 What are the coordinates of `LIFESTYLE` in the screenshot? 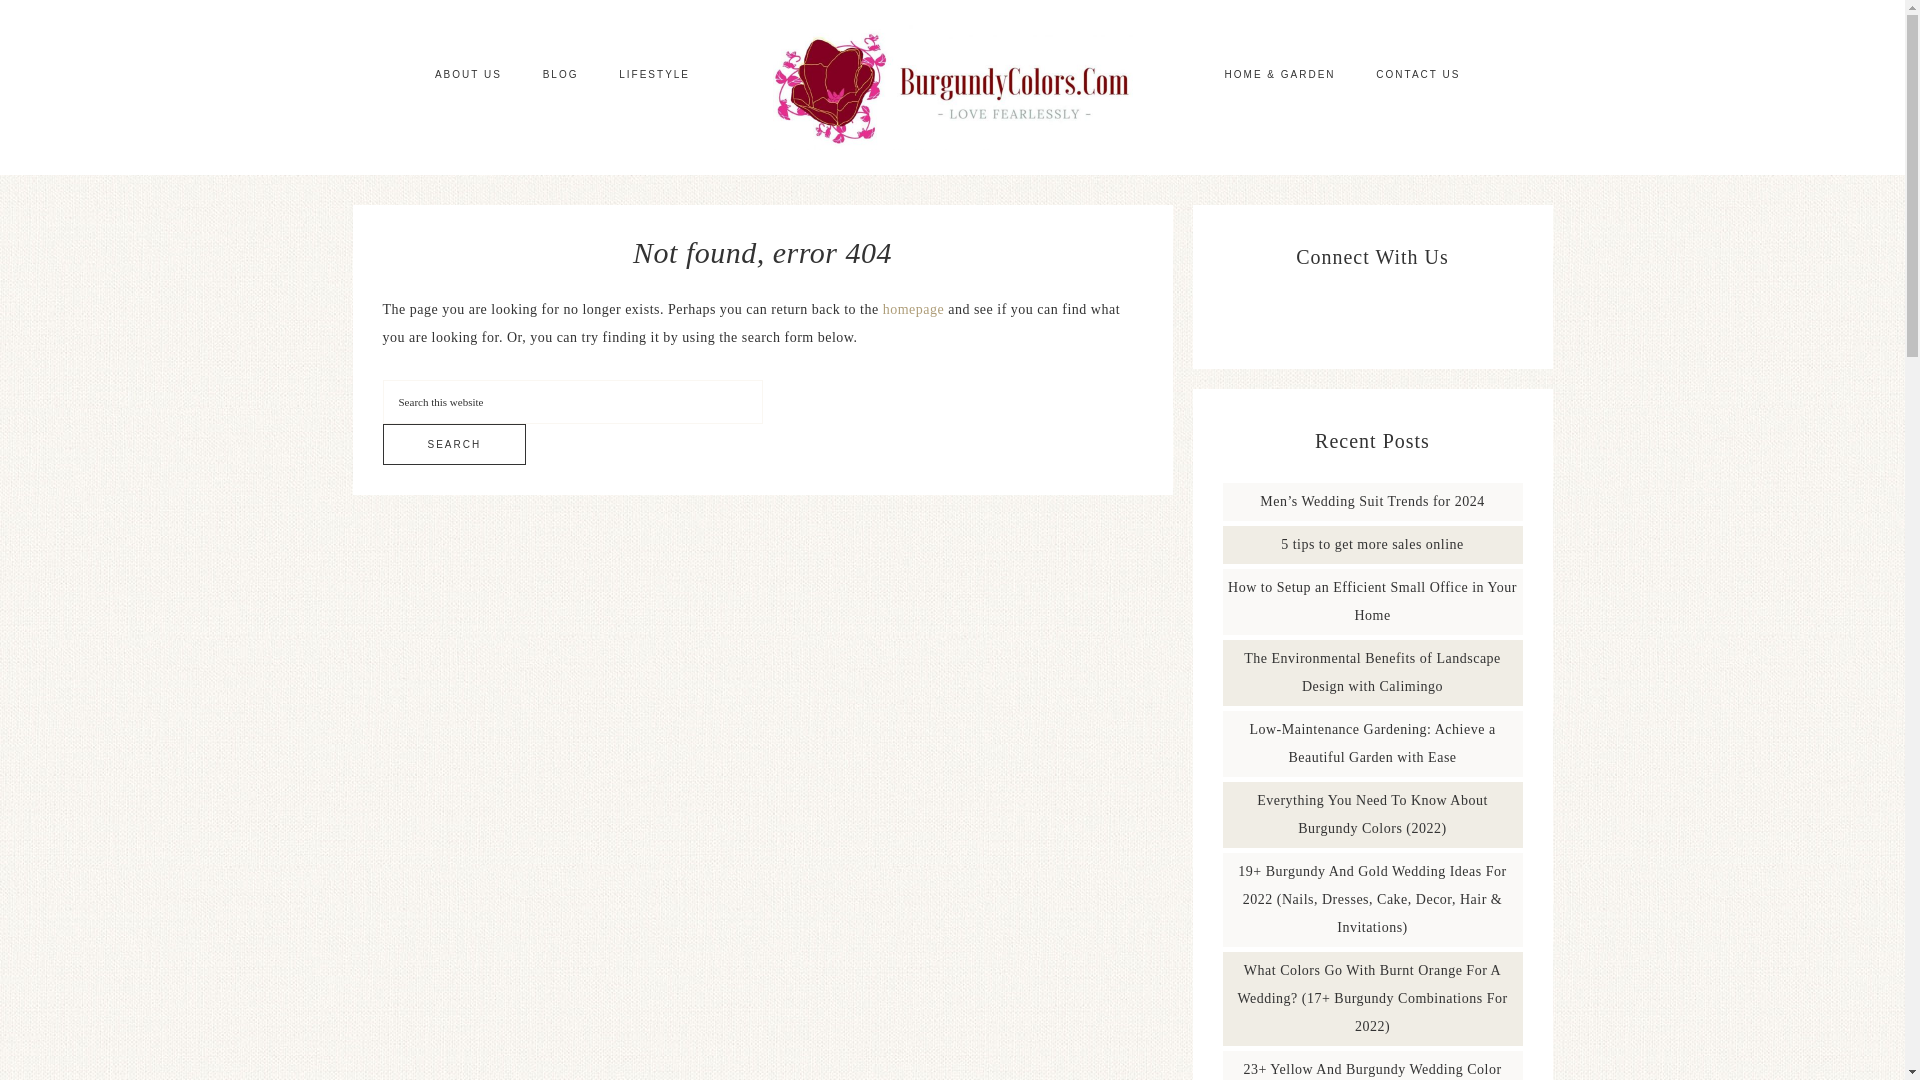 It's located at (654, 74).